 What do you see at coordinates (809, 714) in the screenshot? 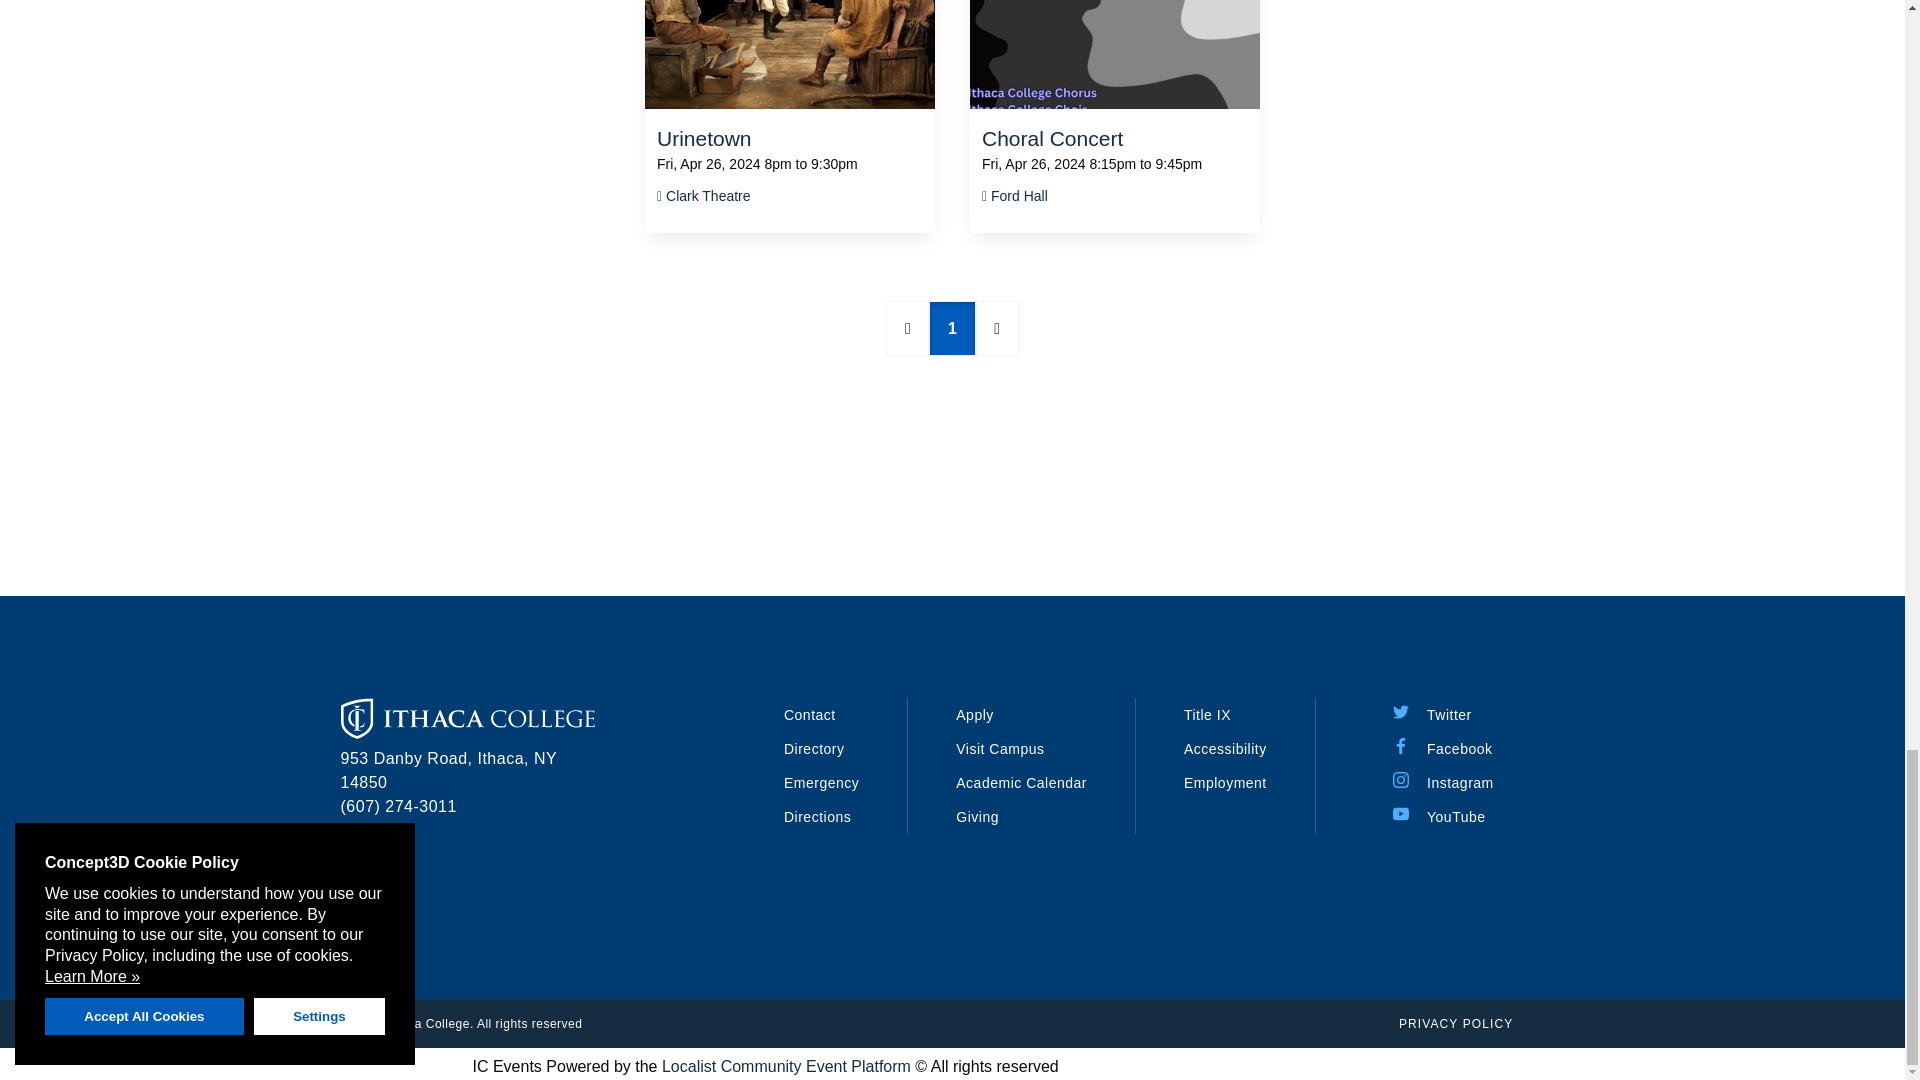
I see `Contact Ithaca College` at bounding box center [809, 714].